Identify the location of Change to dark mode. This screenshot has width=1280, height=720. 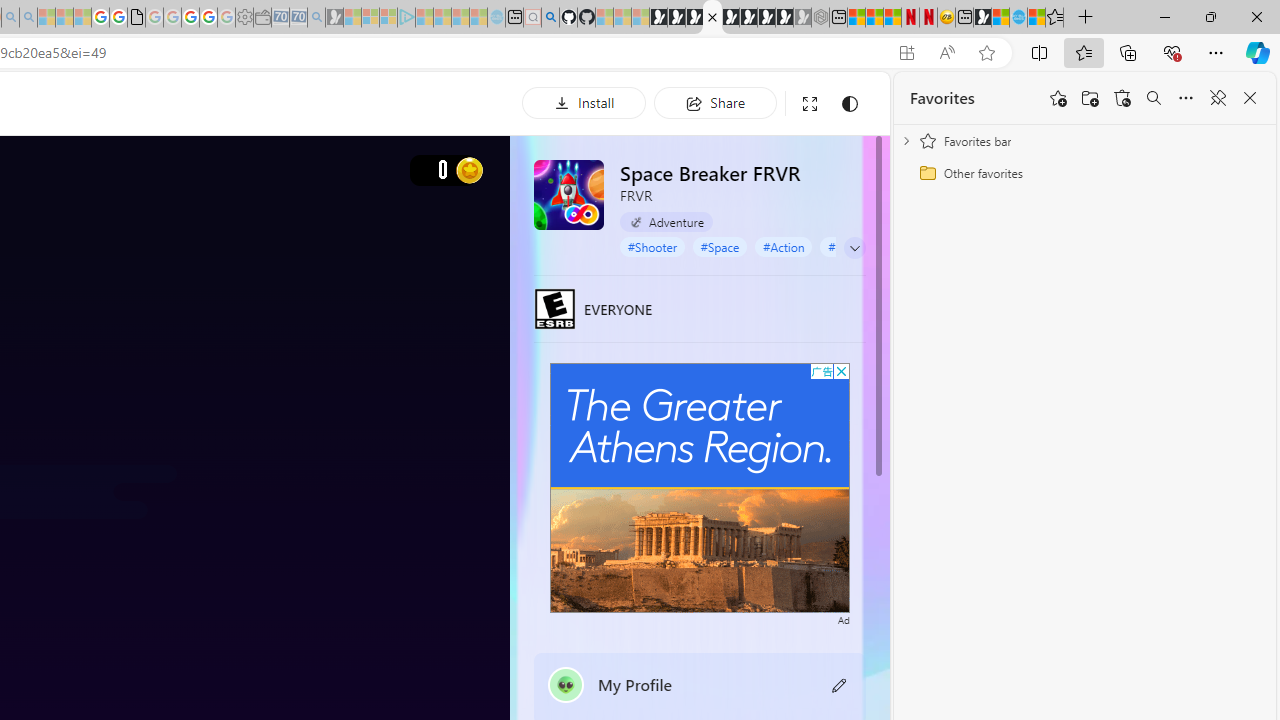
(850, 104).